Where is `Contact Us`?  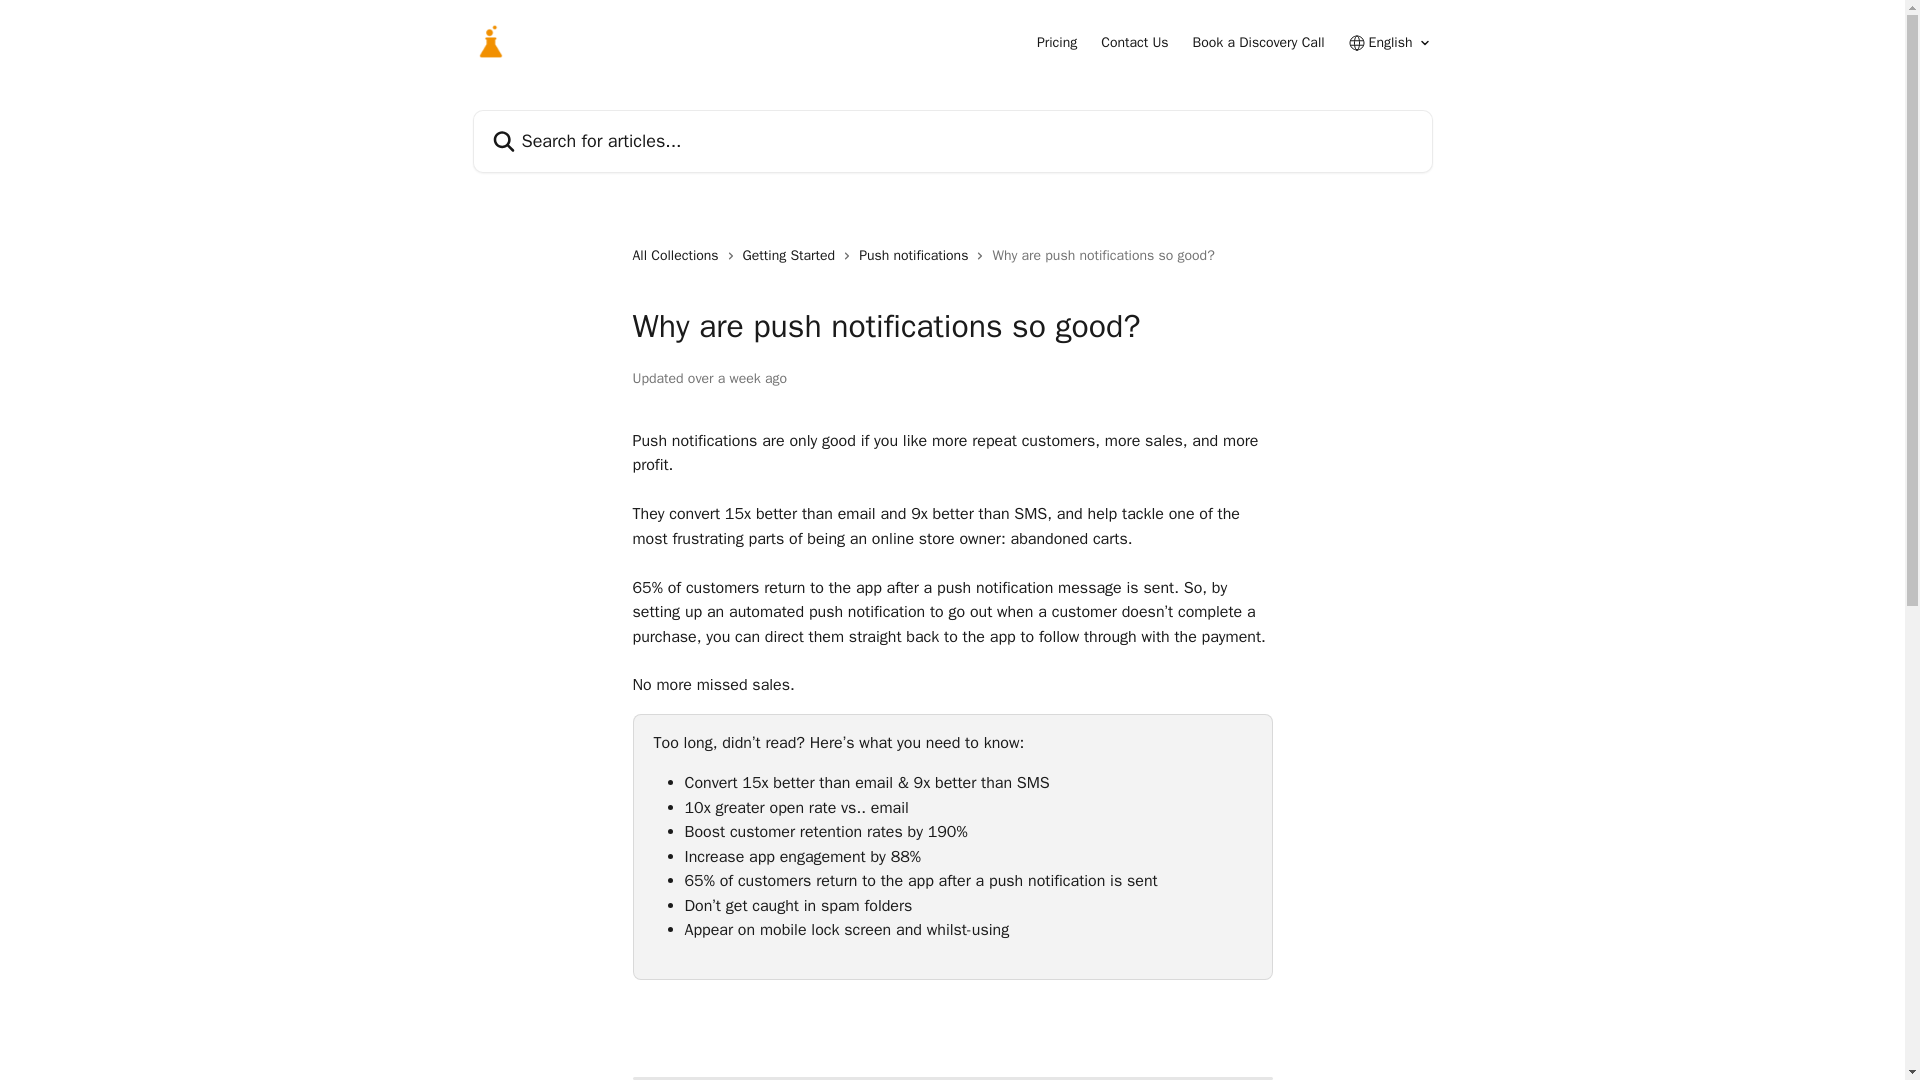 Contact Us is located at coordinates (1134, 42).